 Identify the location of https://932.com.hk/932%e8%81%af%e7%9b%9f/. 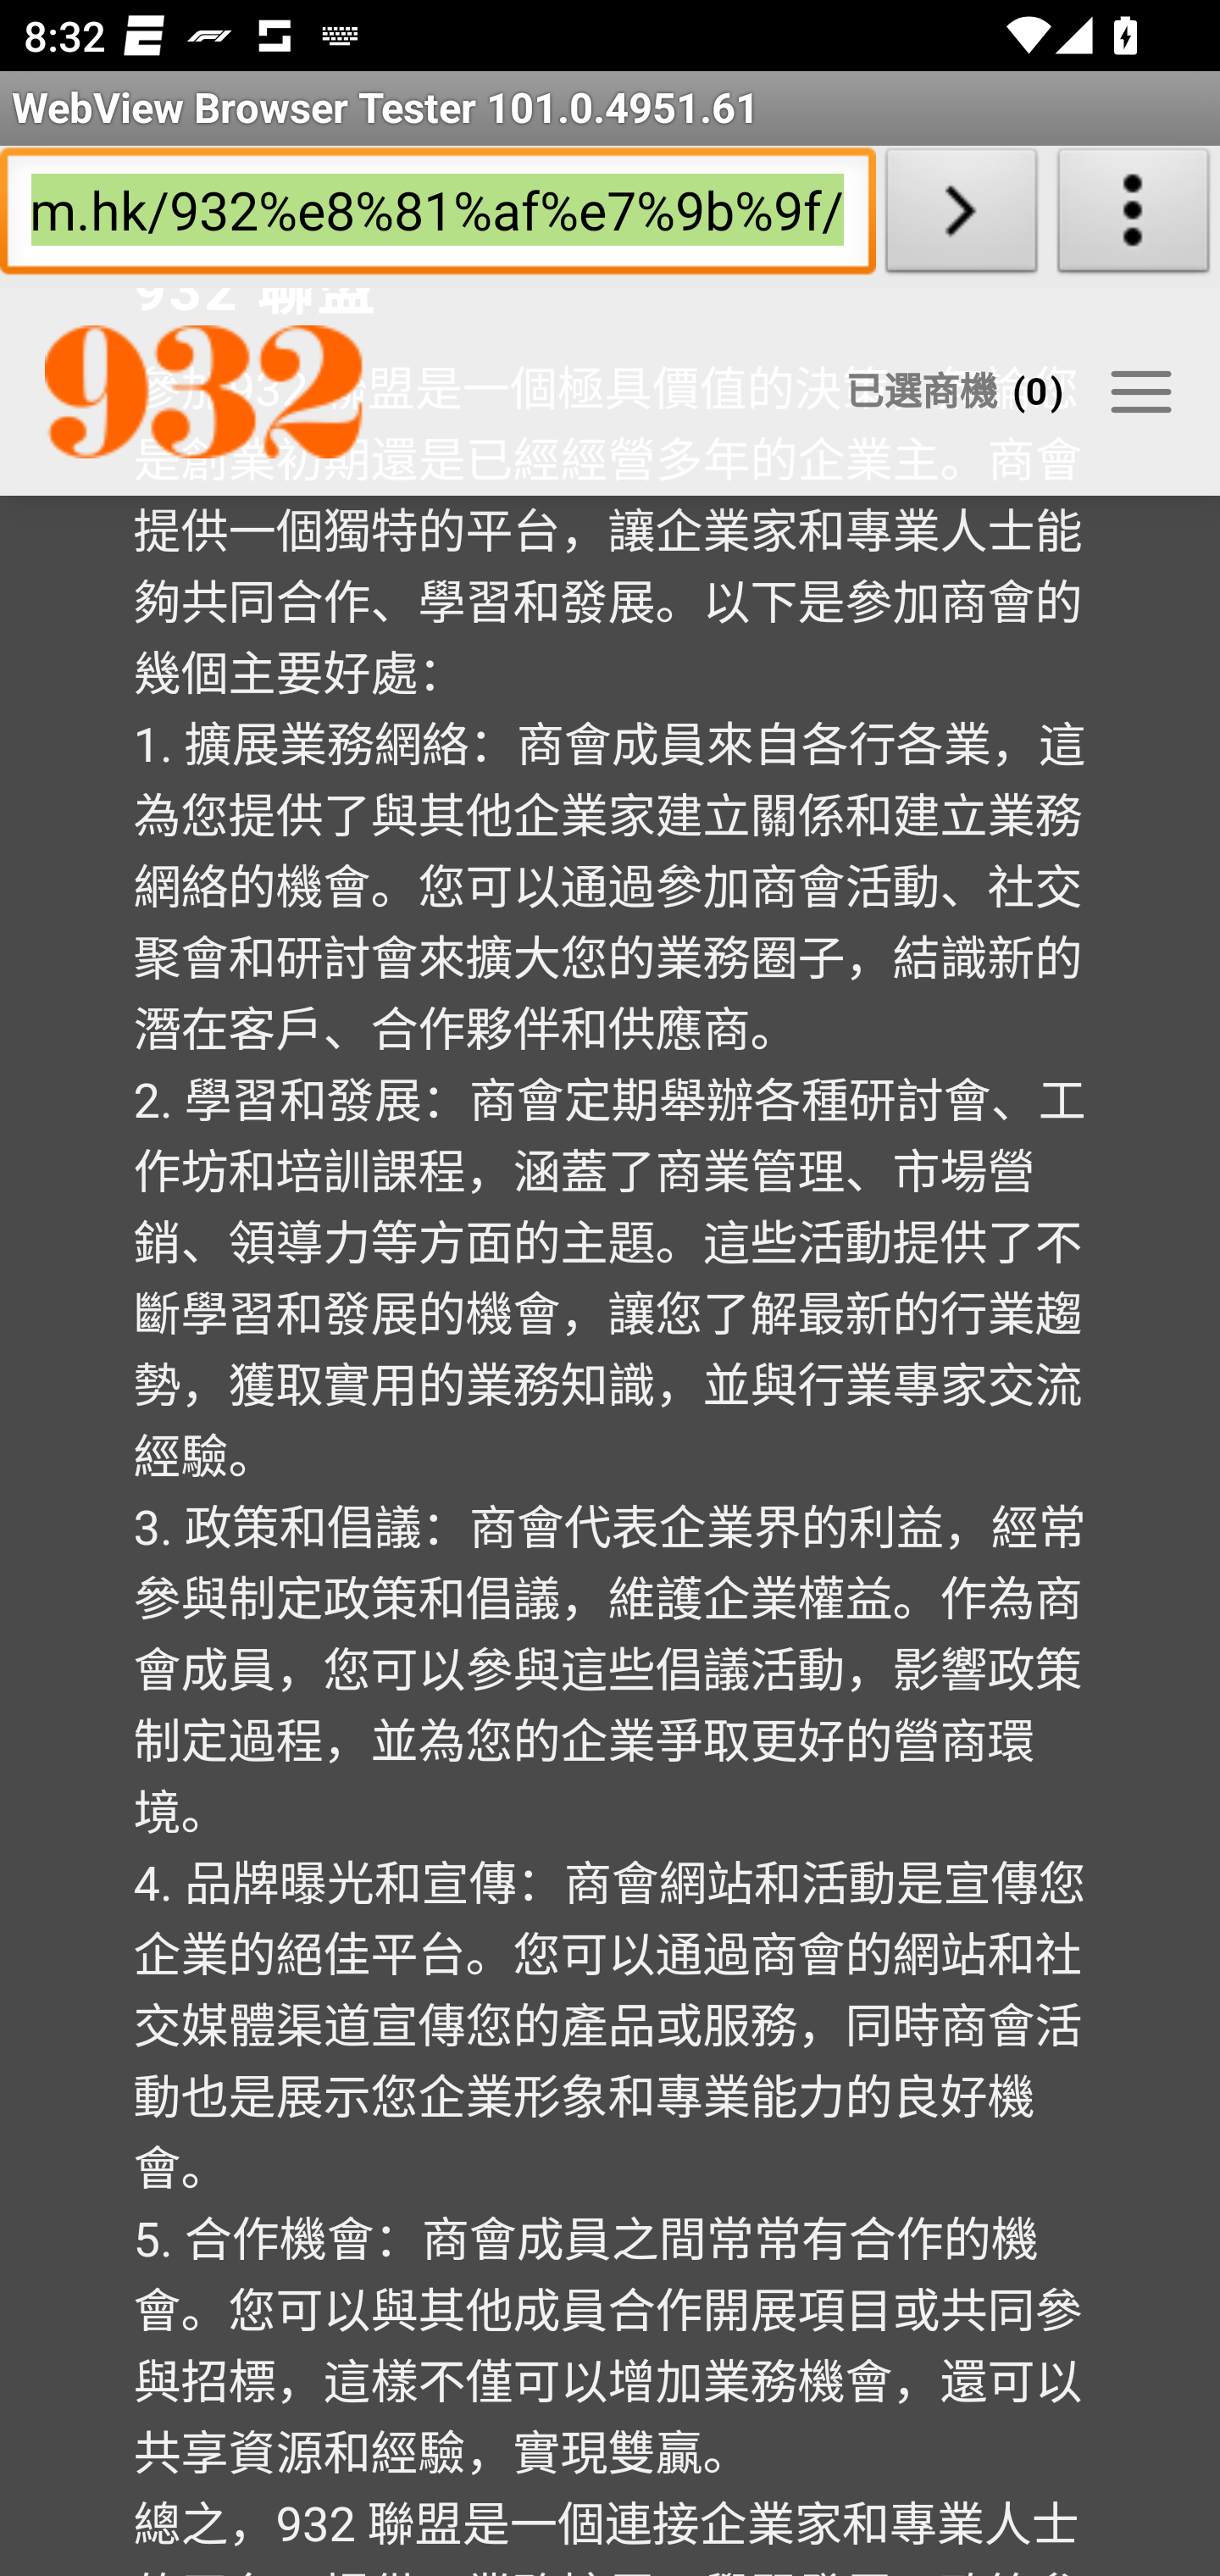
(437, 217).